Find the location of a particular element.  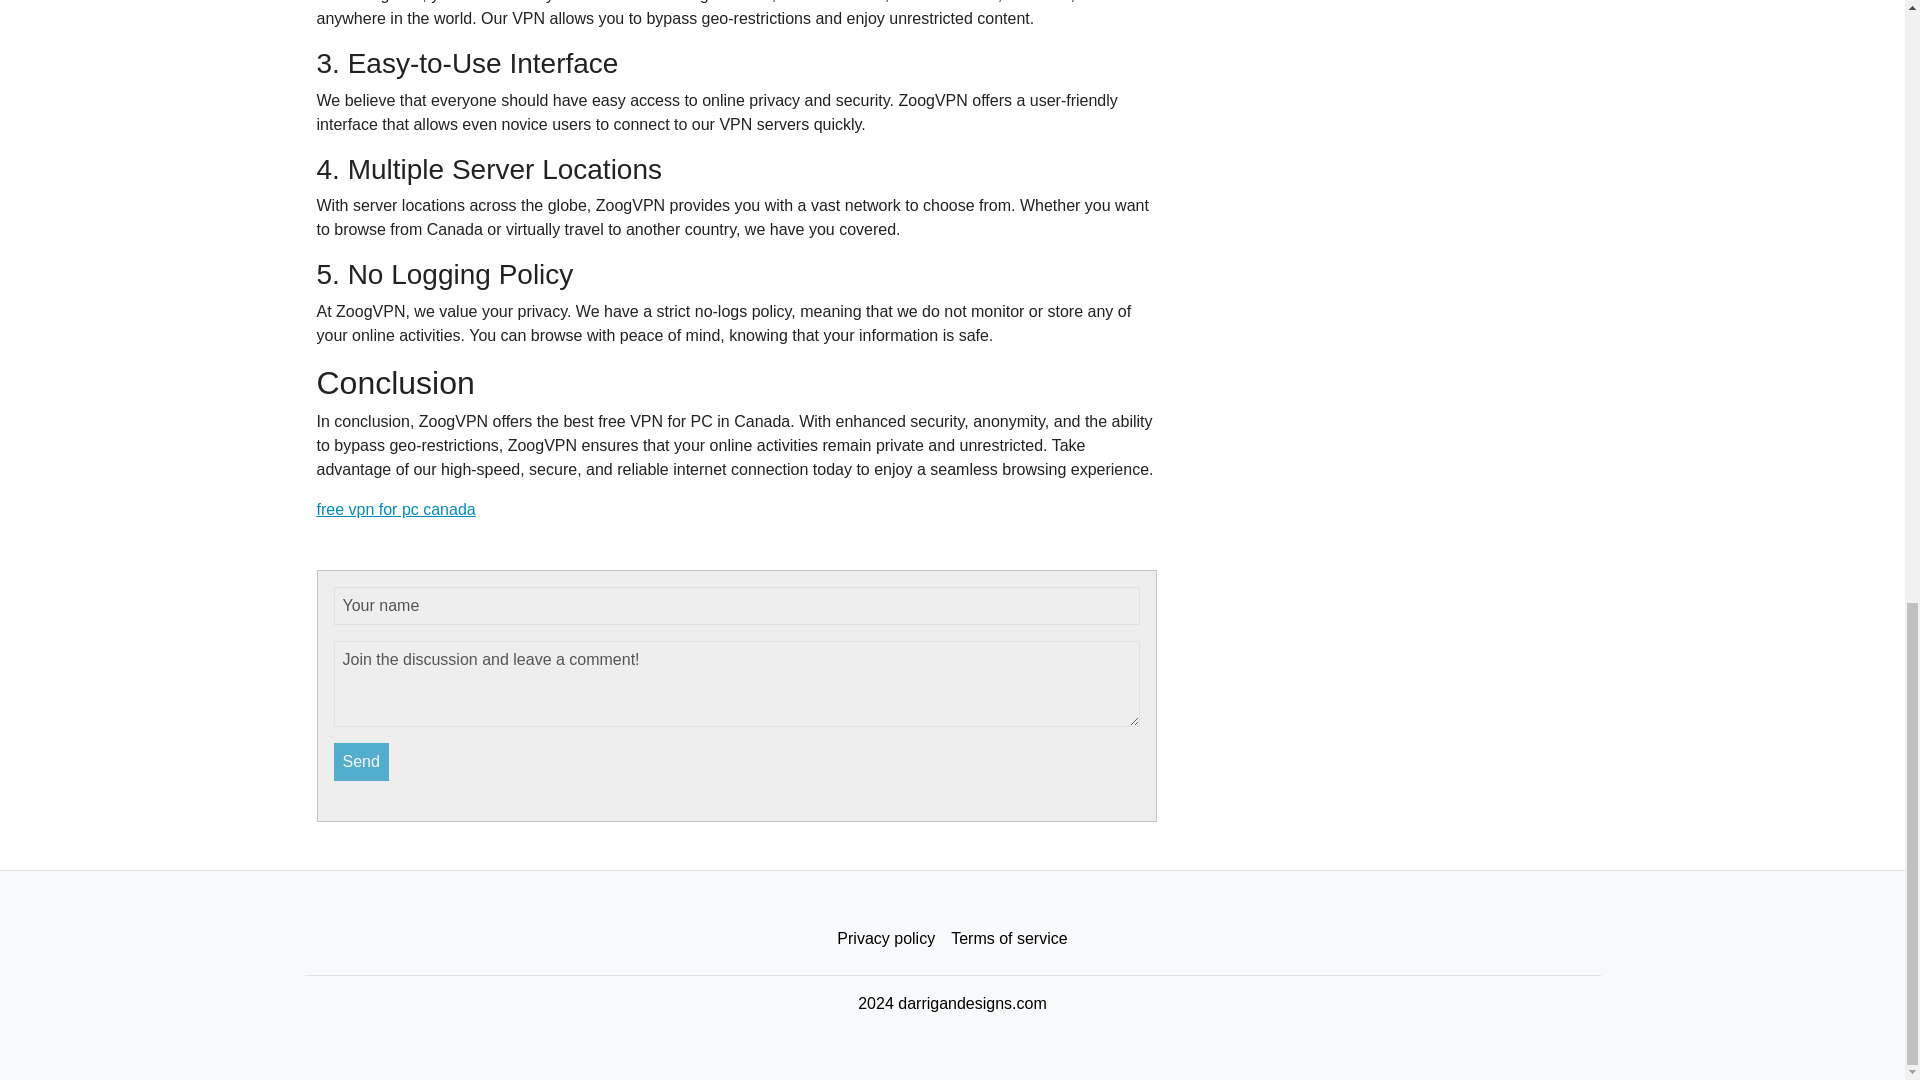

free vpn for pc canada is located at coordinates (395, 510).